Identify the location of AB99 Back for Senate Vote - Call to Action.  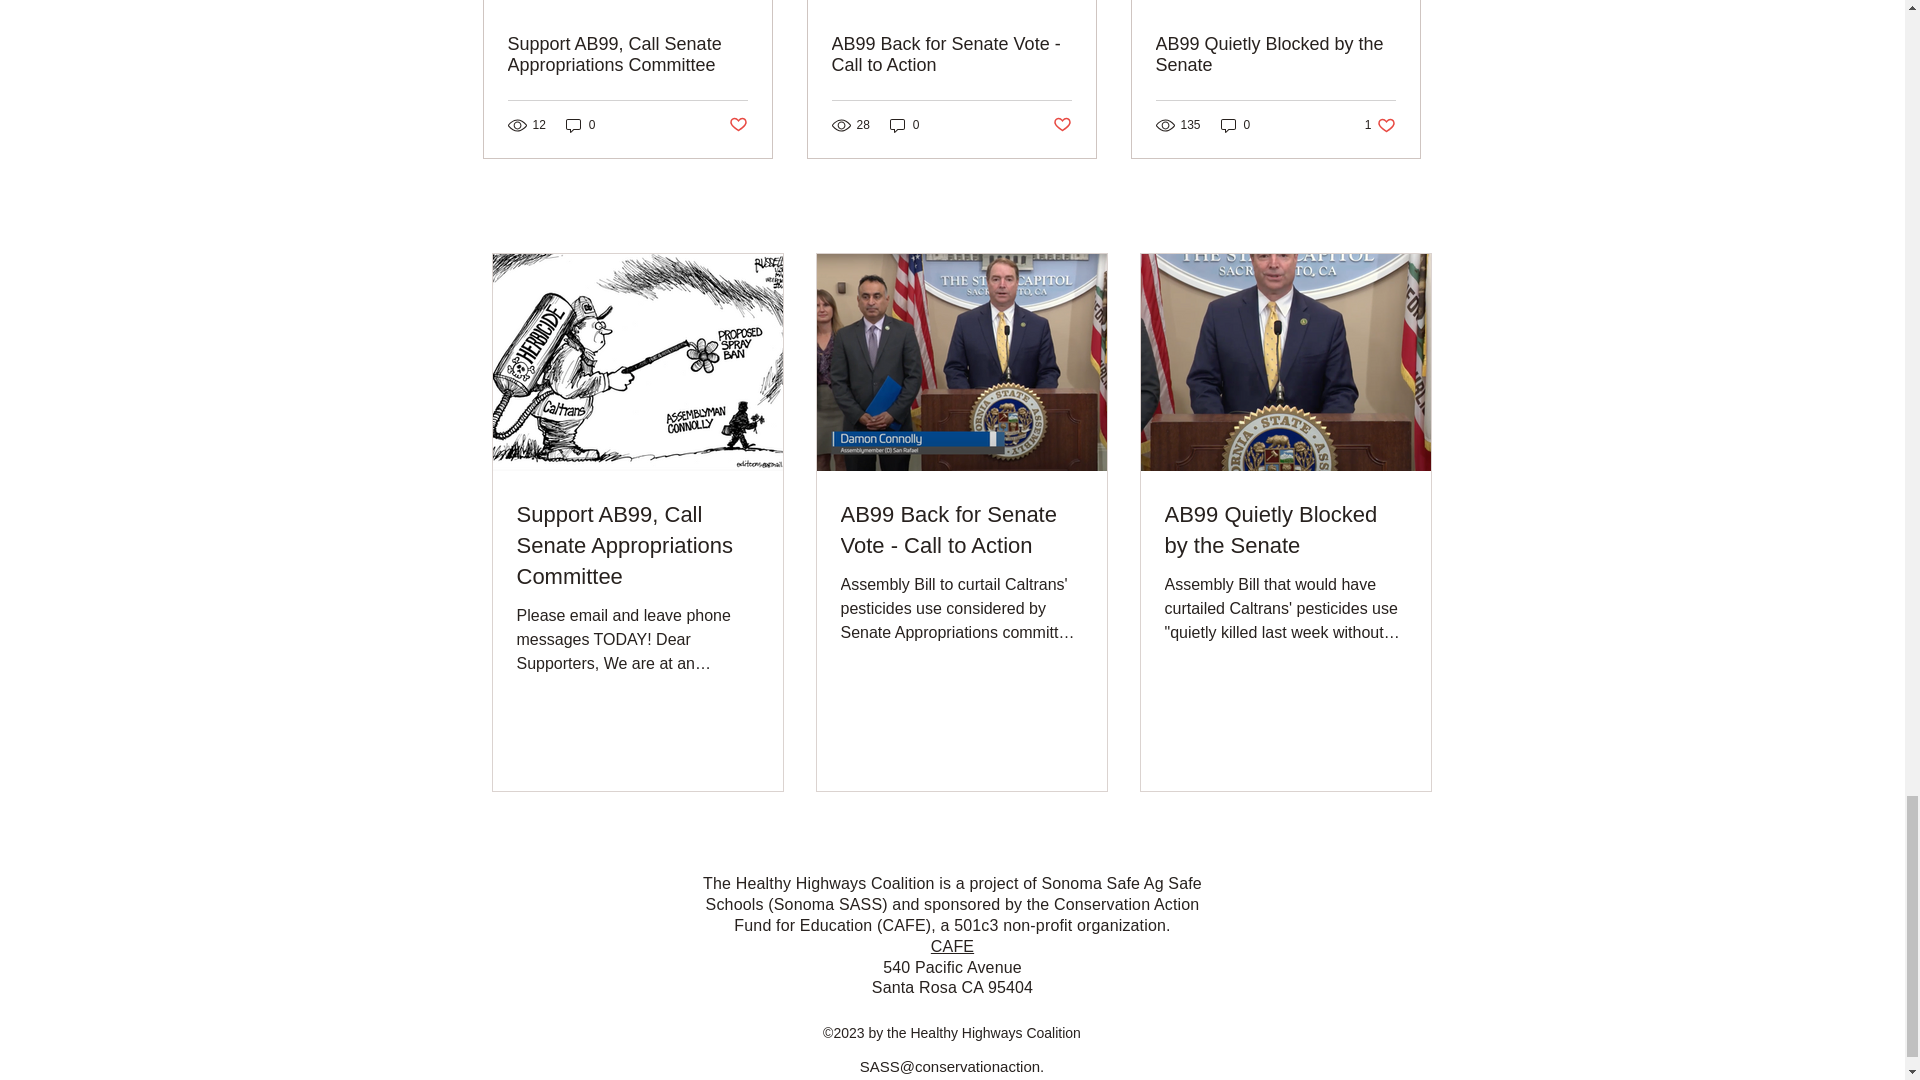
(961, 530).